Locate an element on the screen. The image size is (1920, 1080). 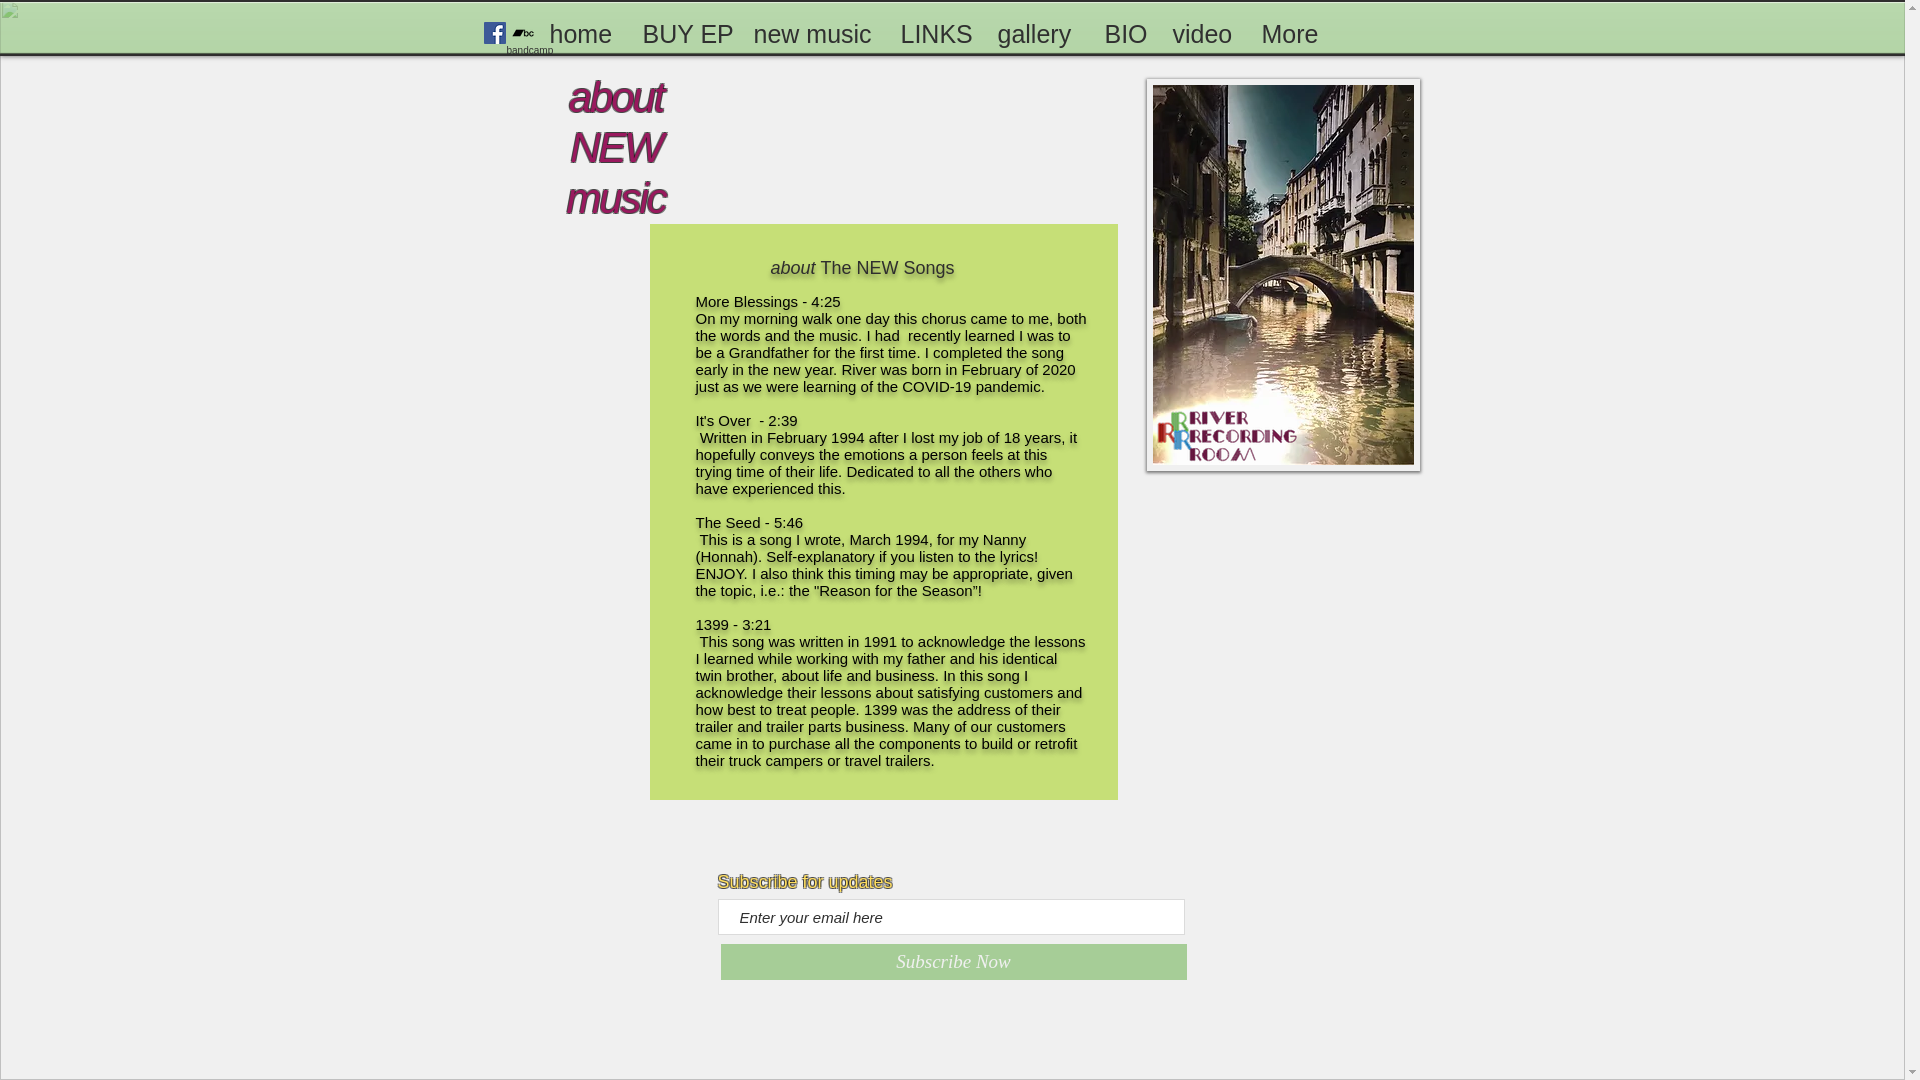
new music is located at coordinates (811, 32).